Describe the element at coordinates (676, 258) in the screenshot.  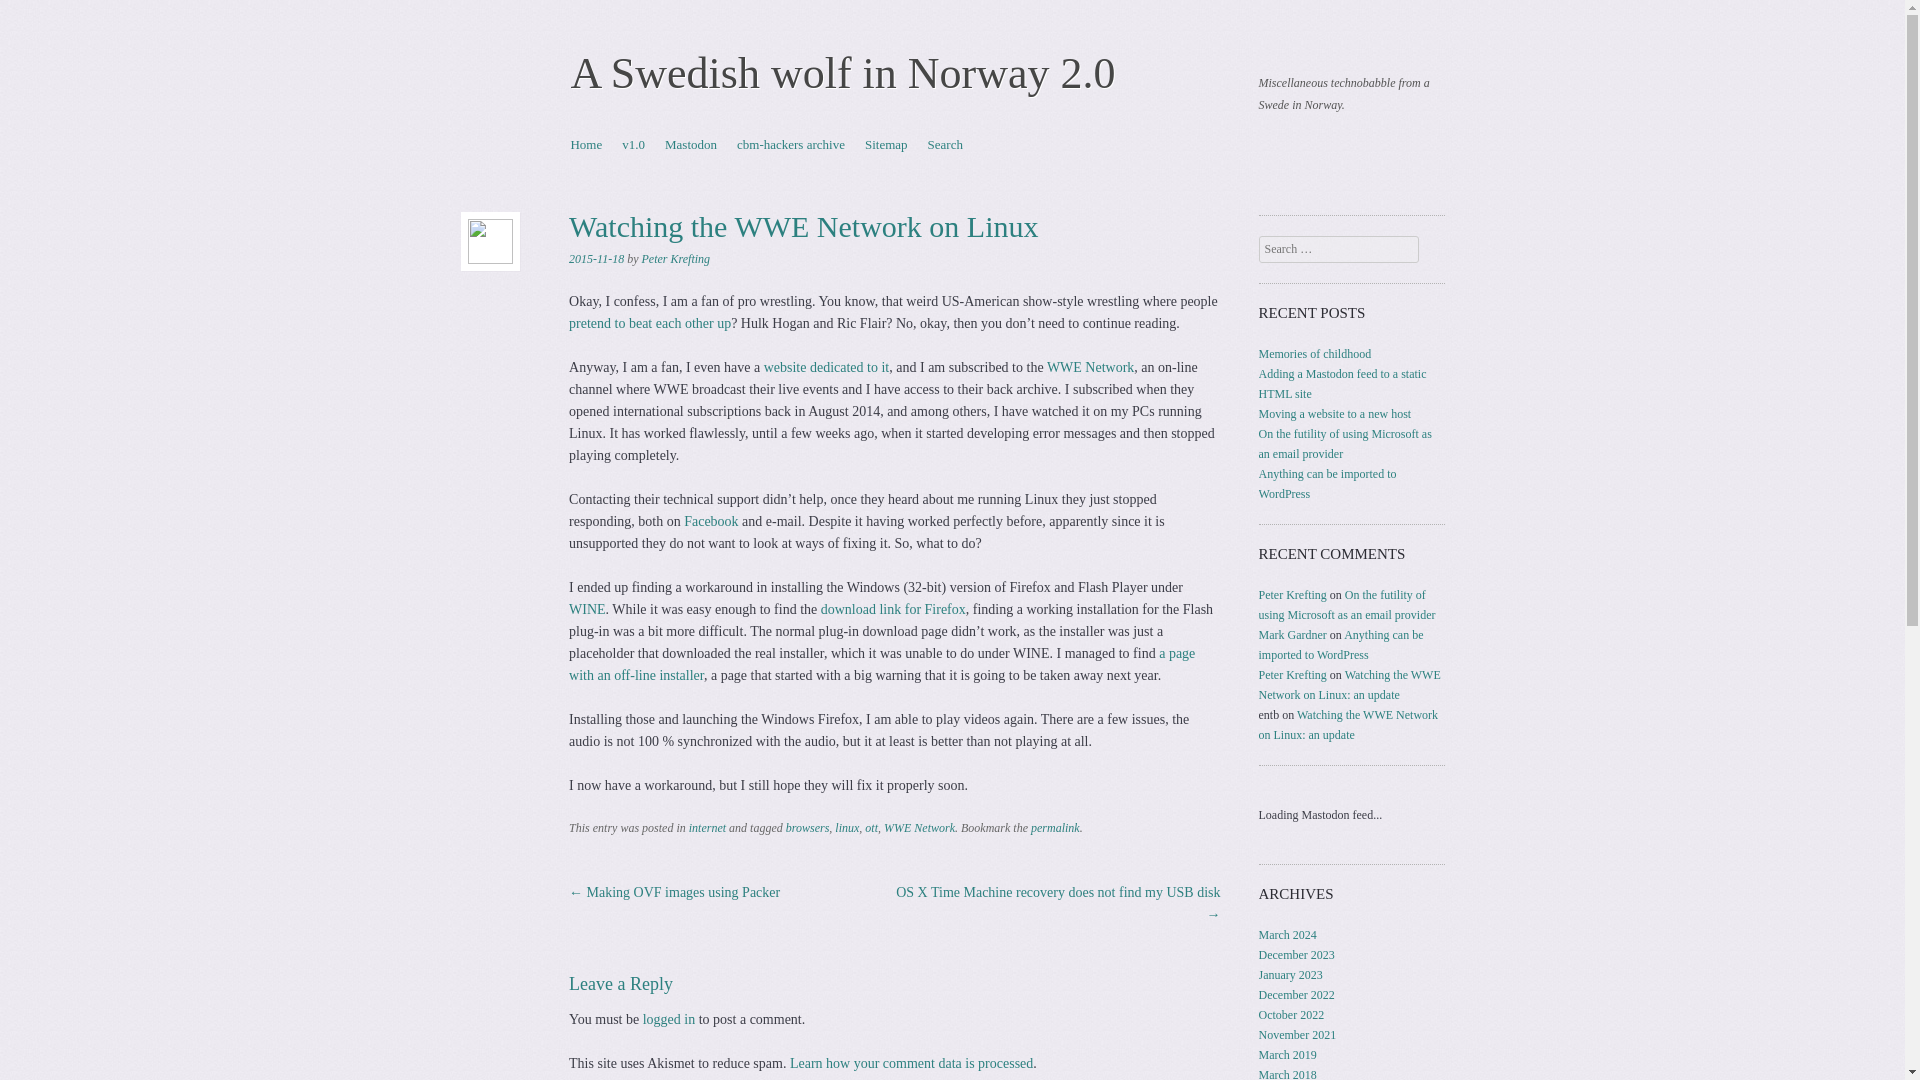
I see `View all posts by Peter Krefting` at that location.